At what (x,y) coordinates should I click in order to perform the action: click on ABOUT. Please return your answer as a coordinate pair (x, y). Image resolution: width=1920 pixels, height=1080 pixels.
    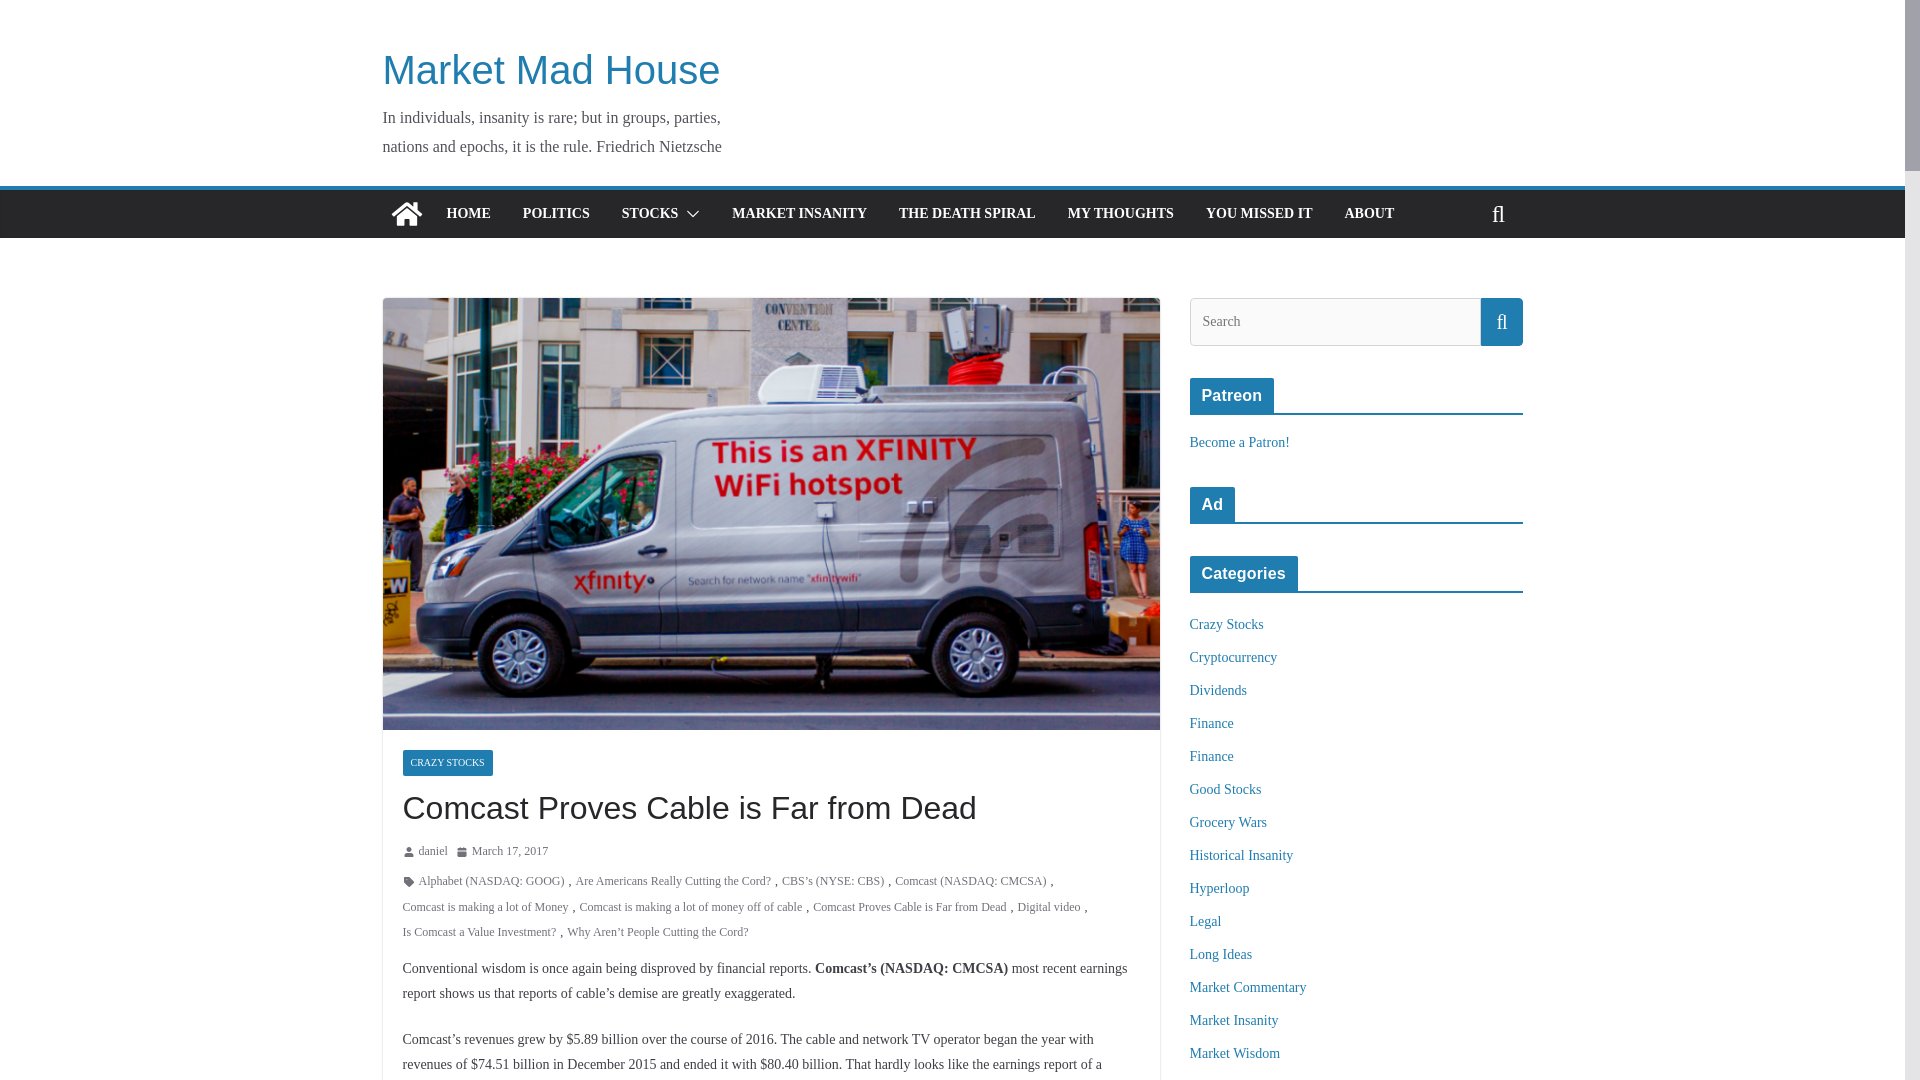
    Looking at the image, I should click on (1368, 213).